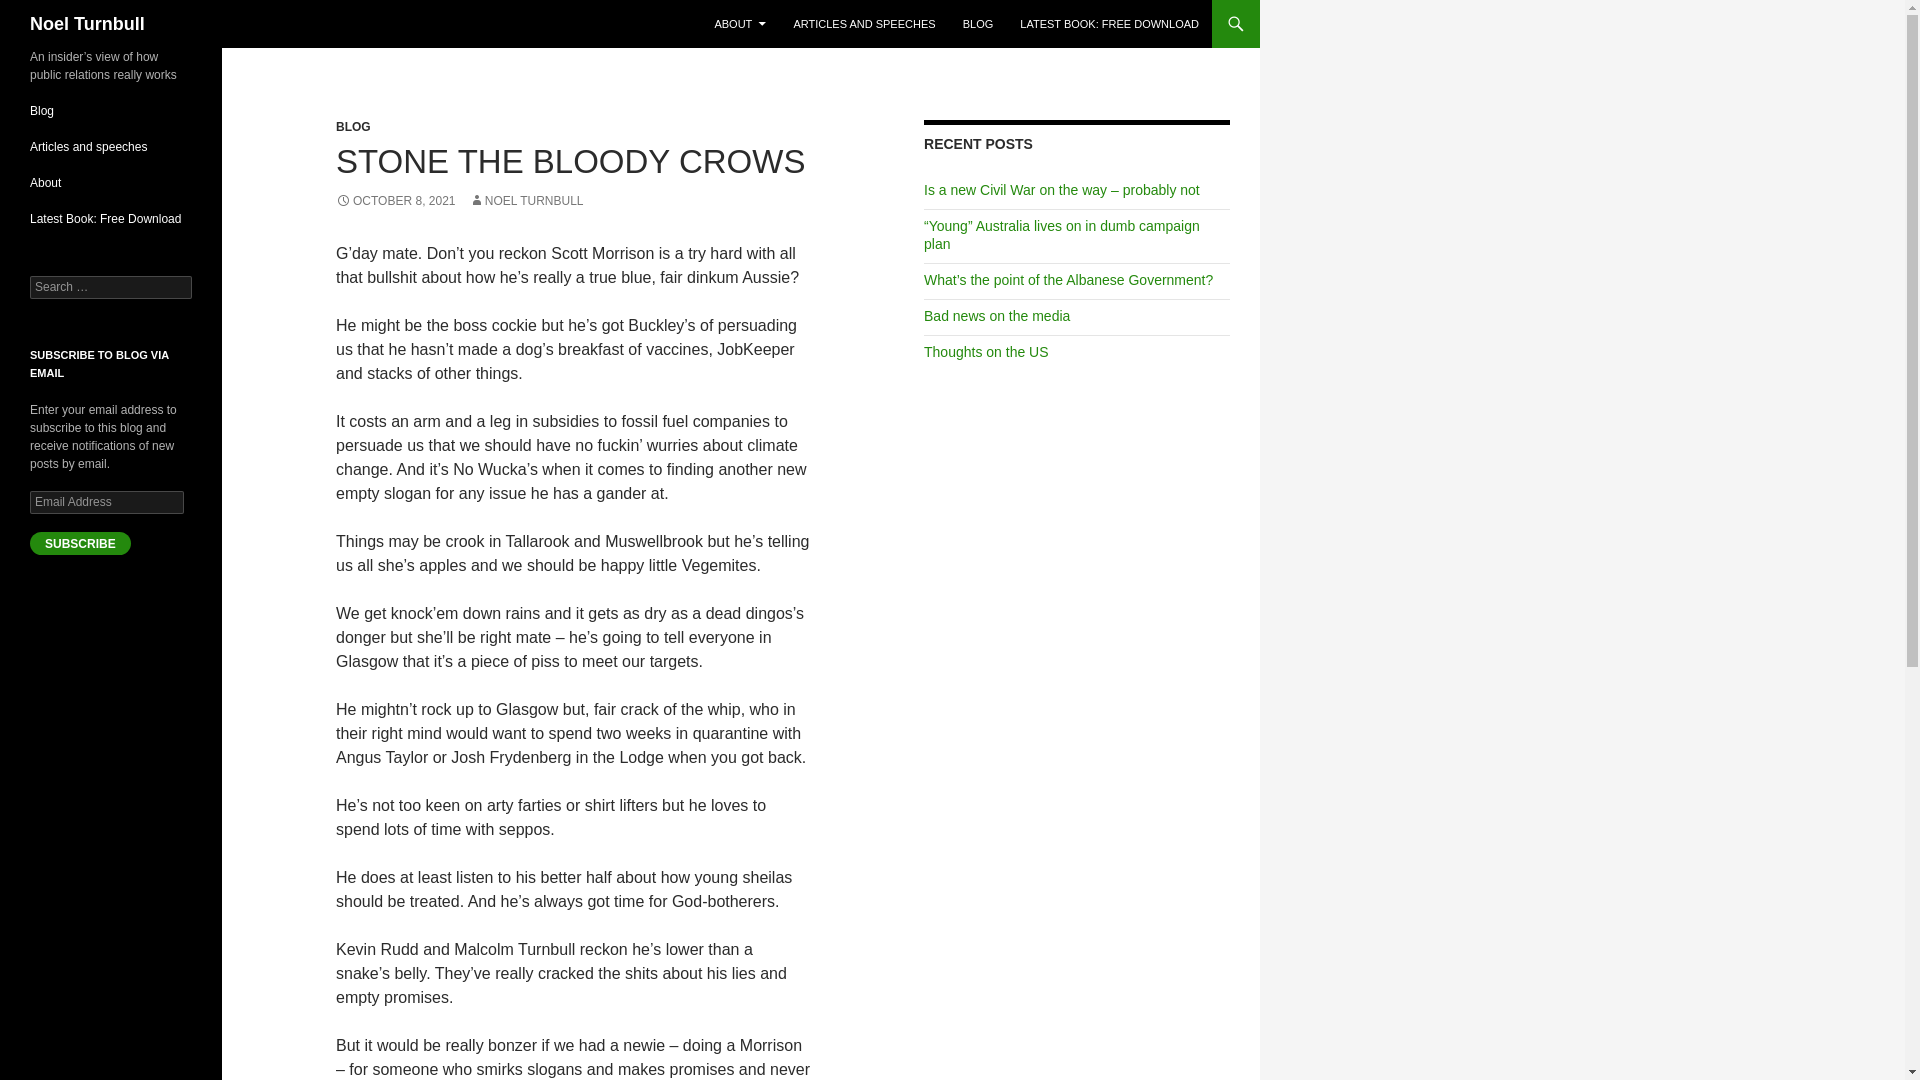 Image resolution: width=1920 pixels, height=1080 pixels. What do you see at coordinates (80, 544) in the screenshot?
I see `SUBSCRIBE` at bounding box center [80, 544].